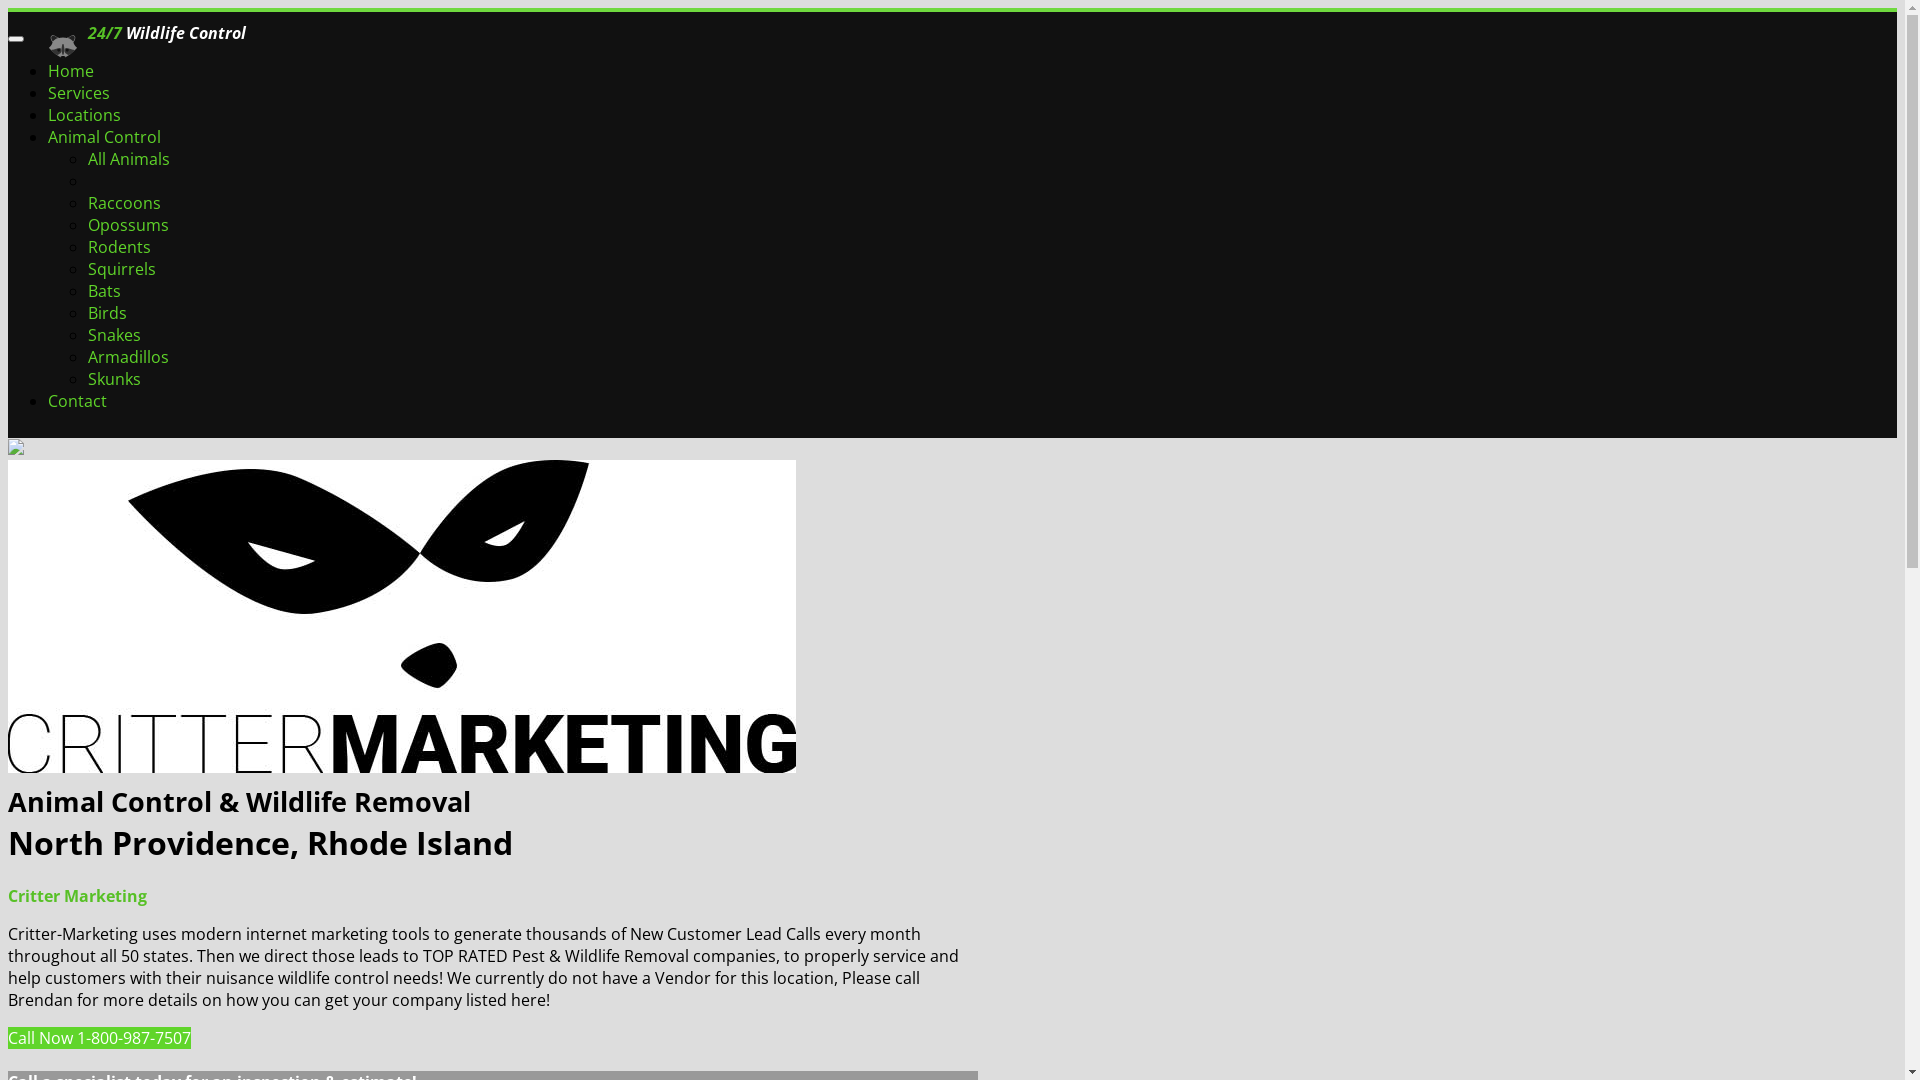  Describe the element at coordinates (84, 115) in the screenshot. I see `Locations` at that location.